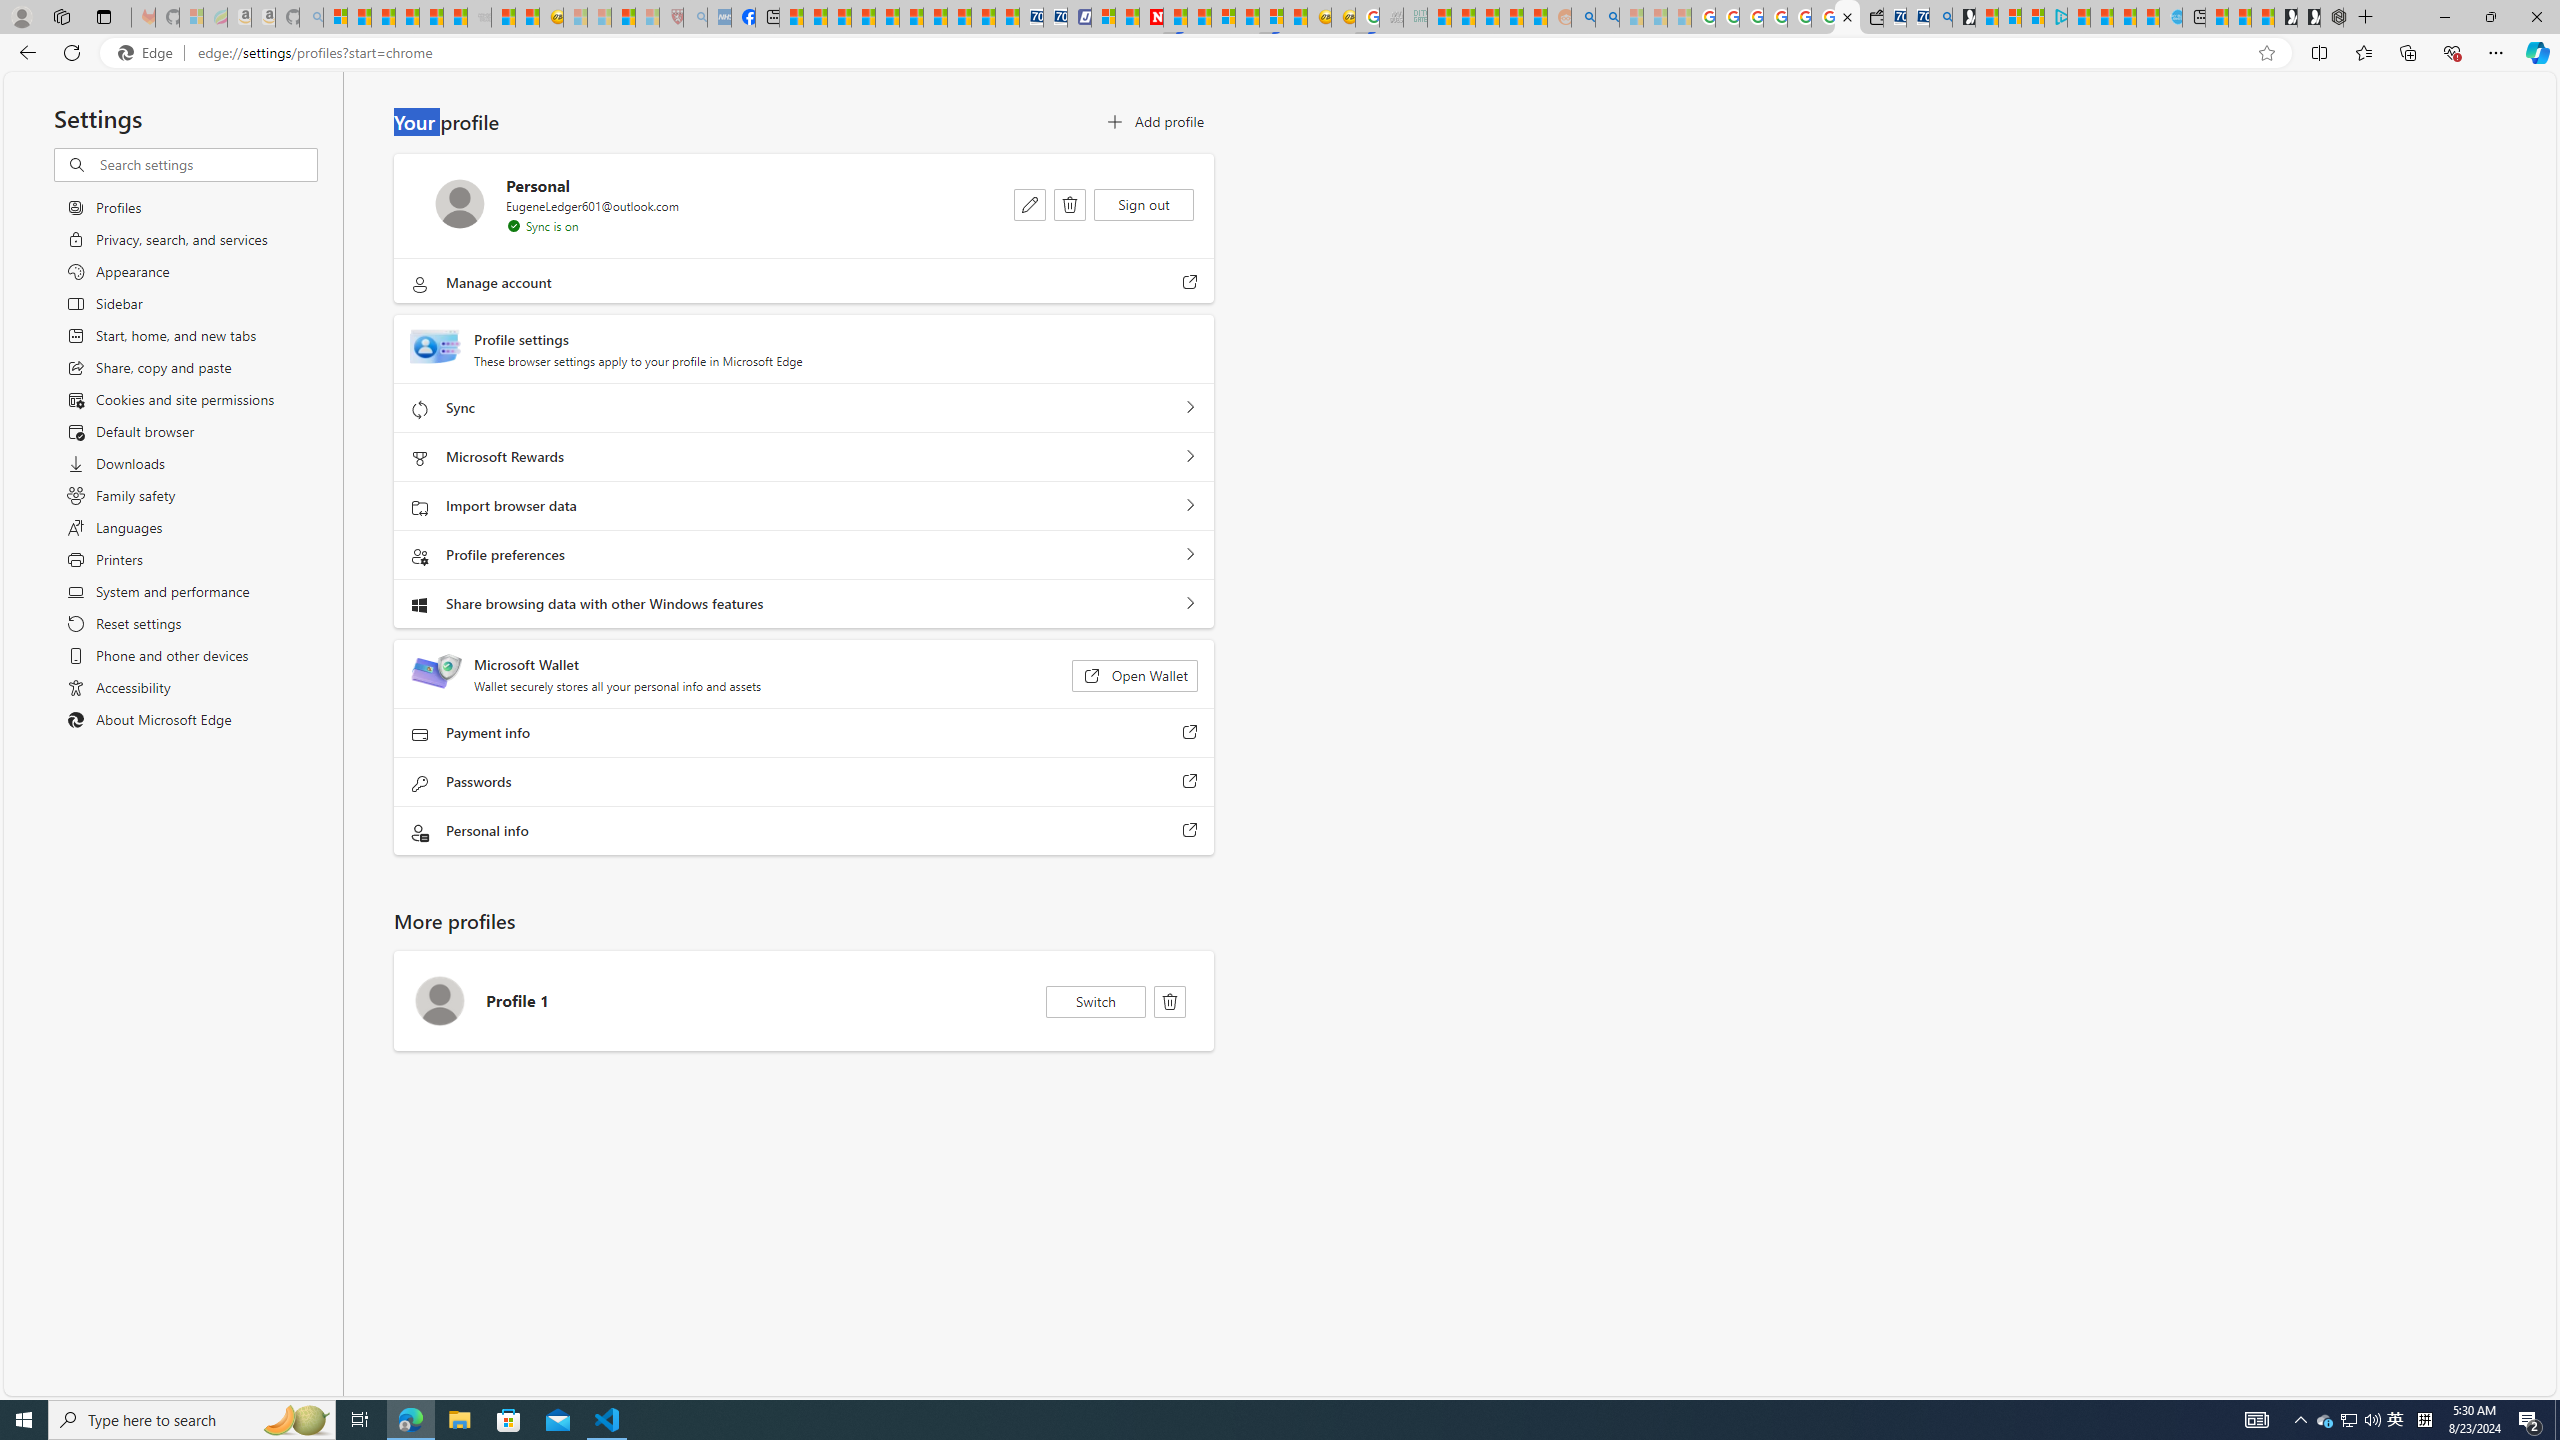 This screenshot has height=1440, width=2560. Describe the element at coordinates (696, 17) in the screenshot. I see `list of asthma inhalers uk - Search - Sleeping` at that location.